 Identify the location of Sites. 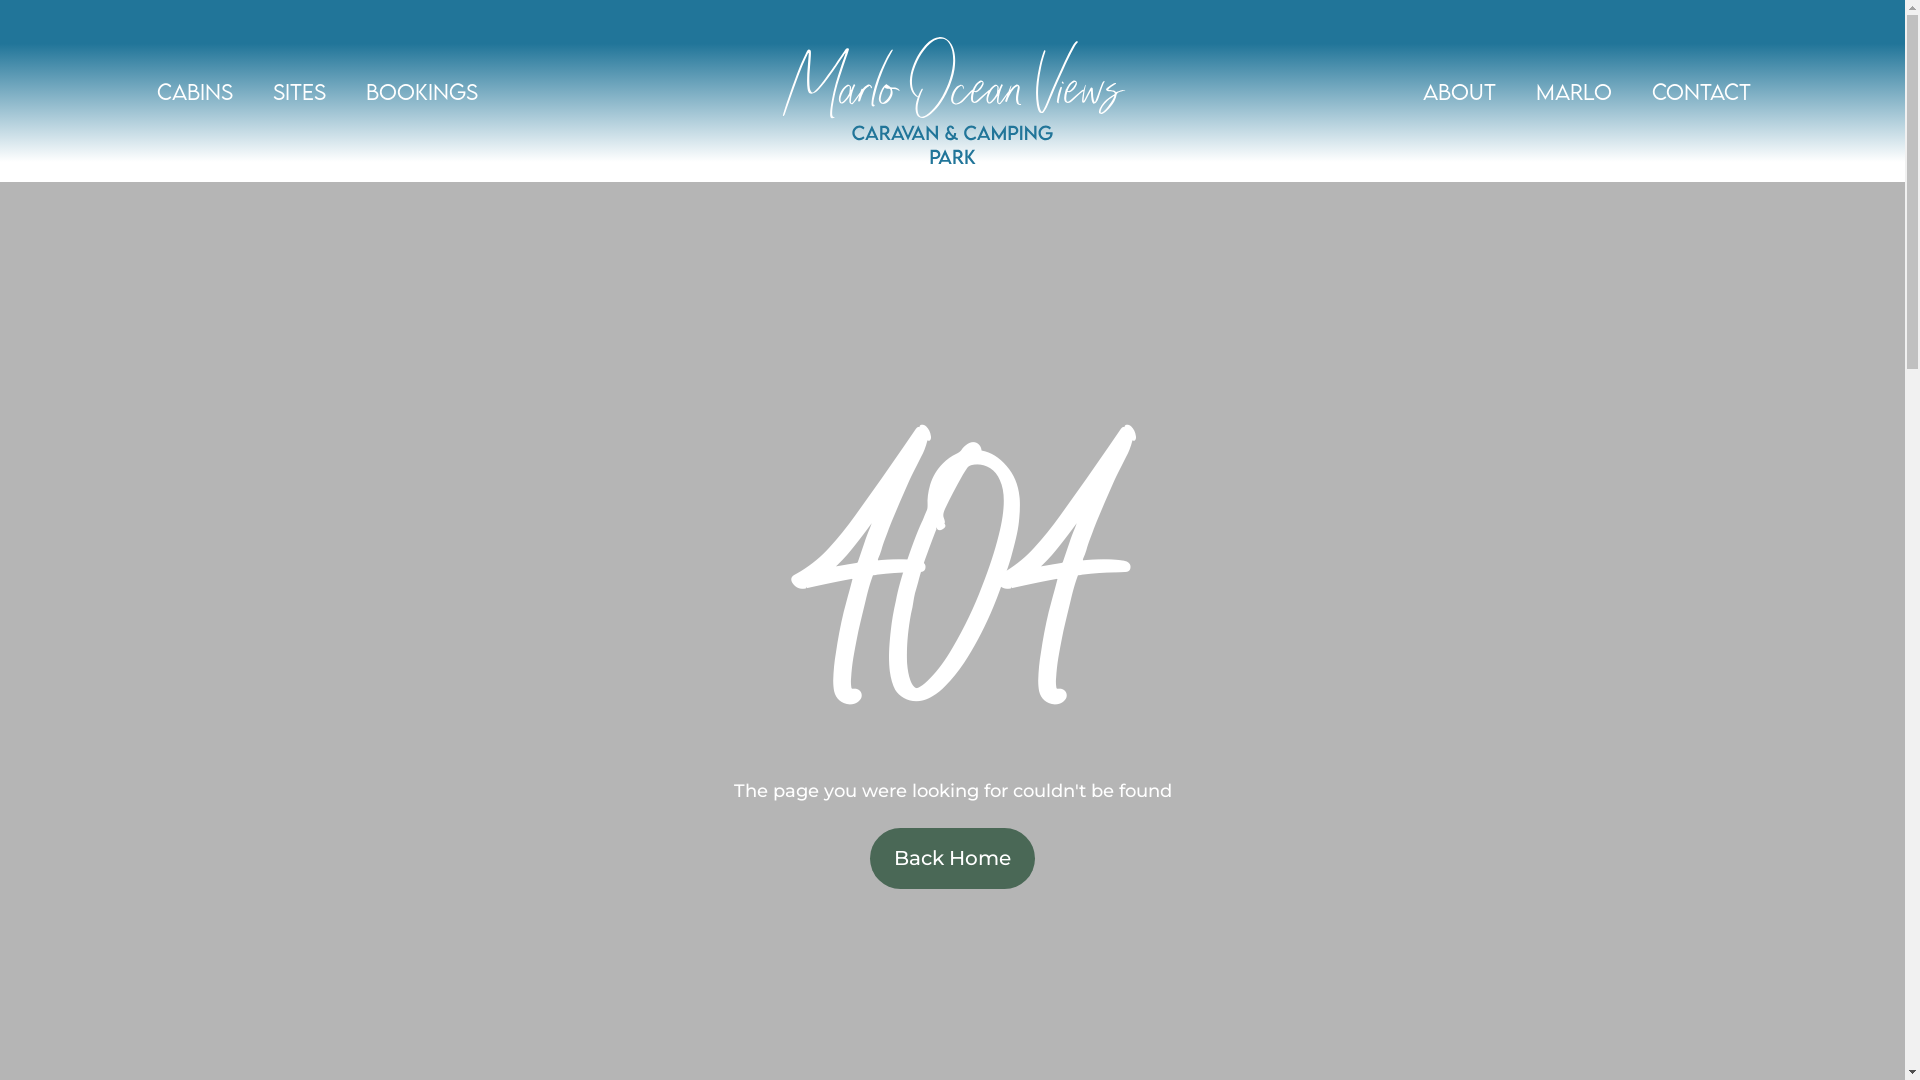
(300, 90).